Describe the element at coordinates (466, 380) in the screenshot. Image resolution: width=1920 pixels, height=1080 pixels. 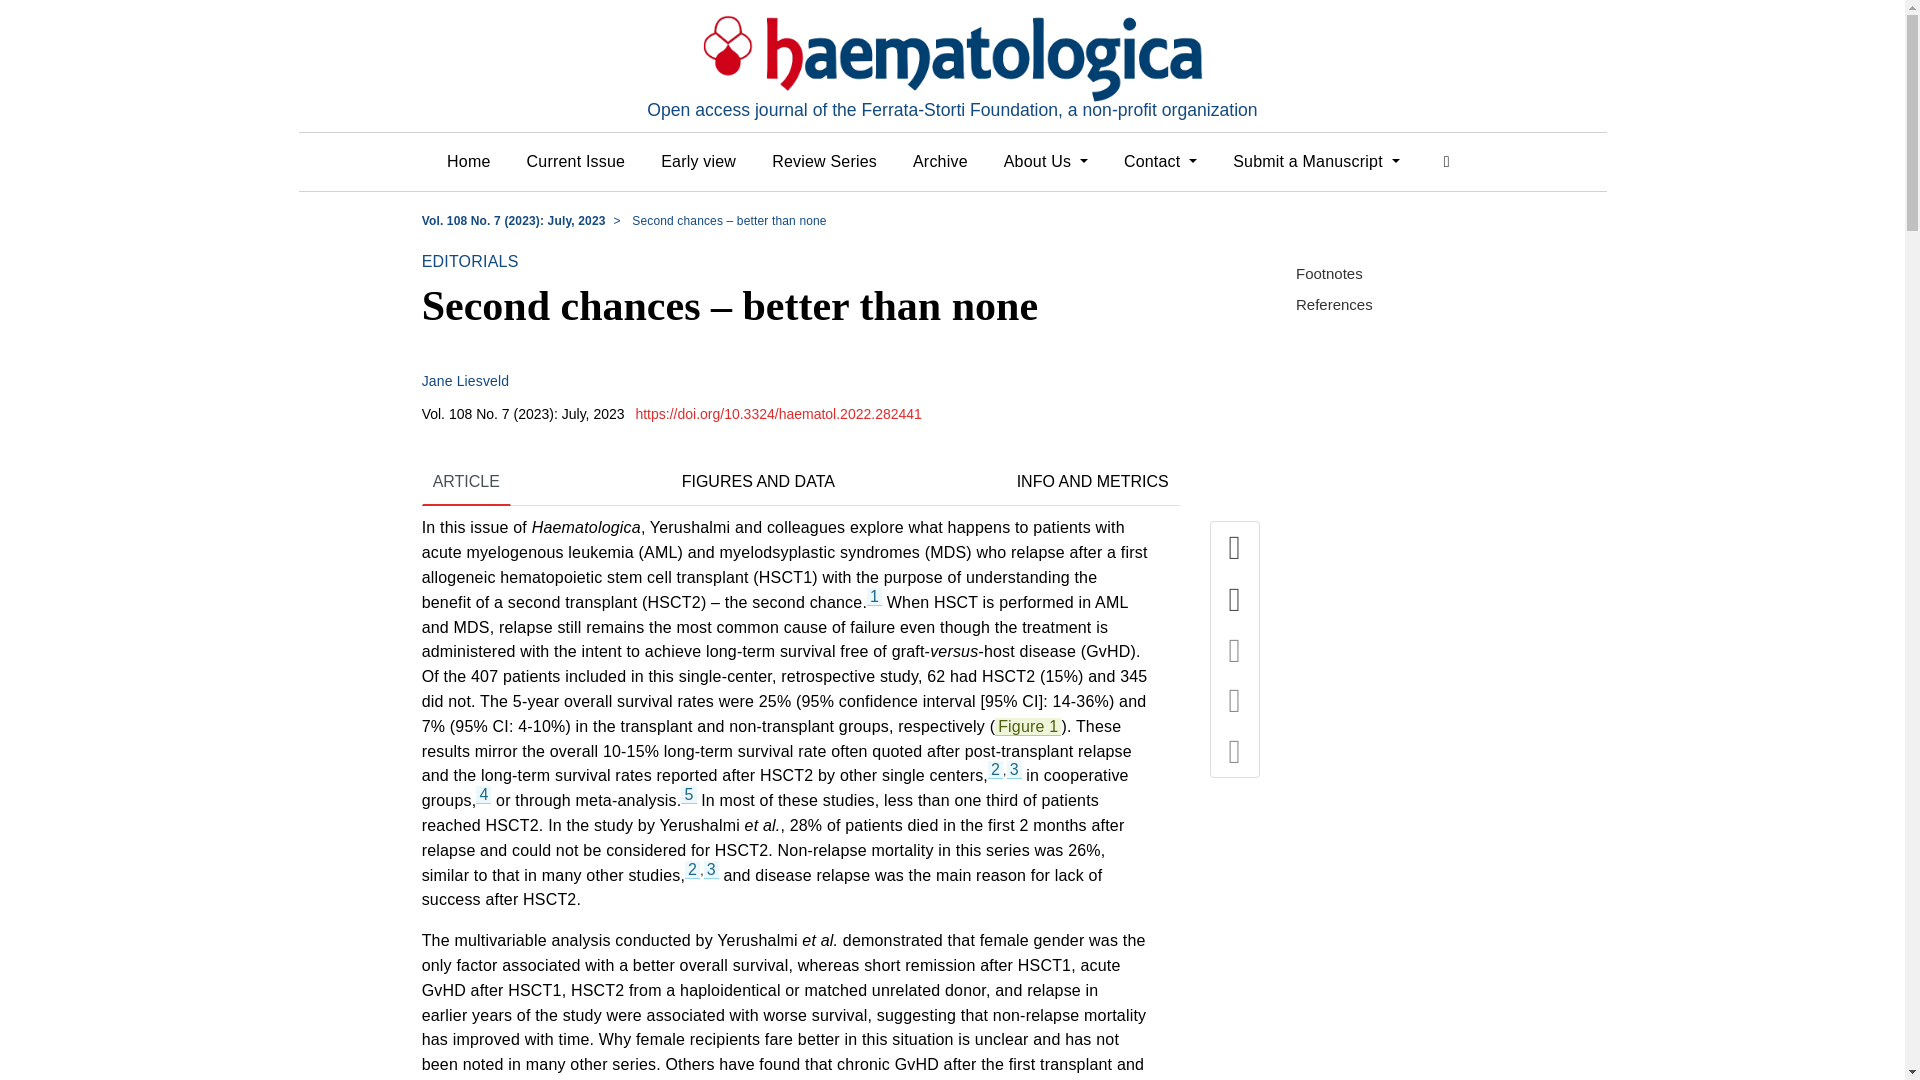
I see `Jane Liesveld` at that location.